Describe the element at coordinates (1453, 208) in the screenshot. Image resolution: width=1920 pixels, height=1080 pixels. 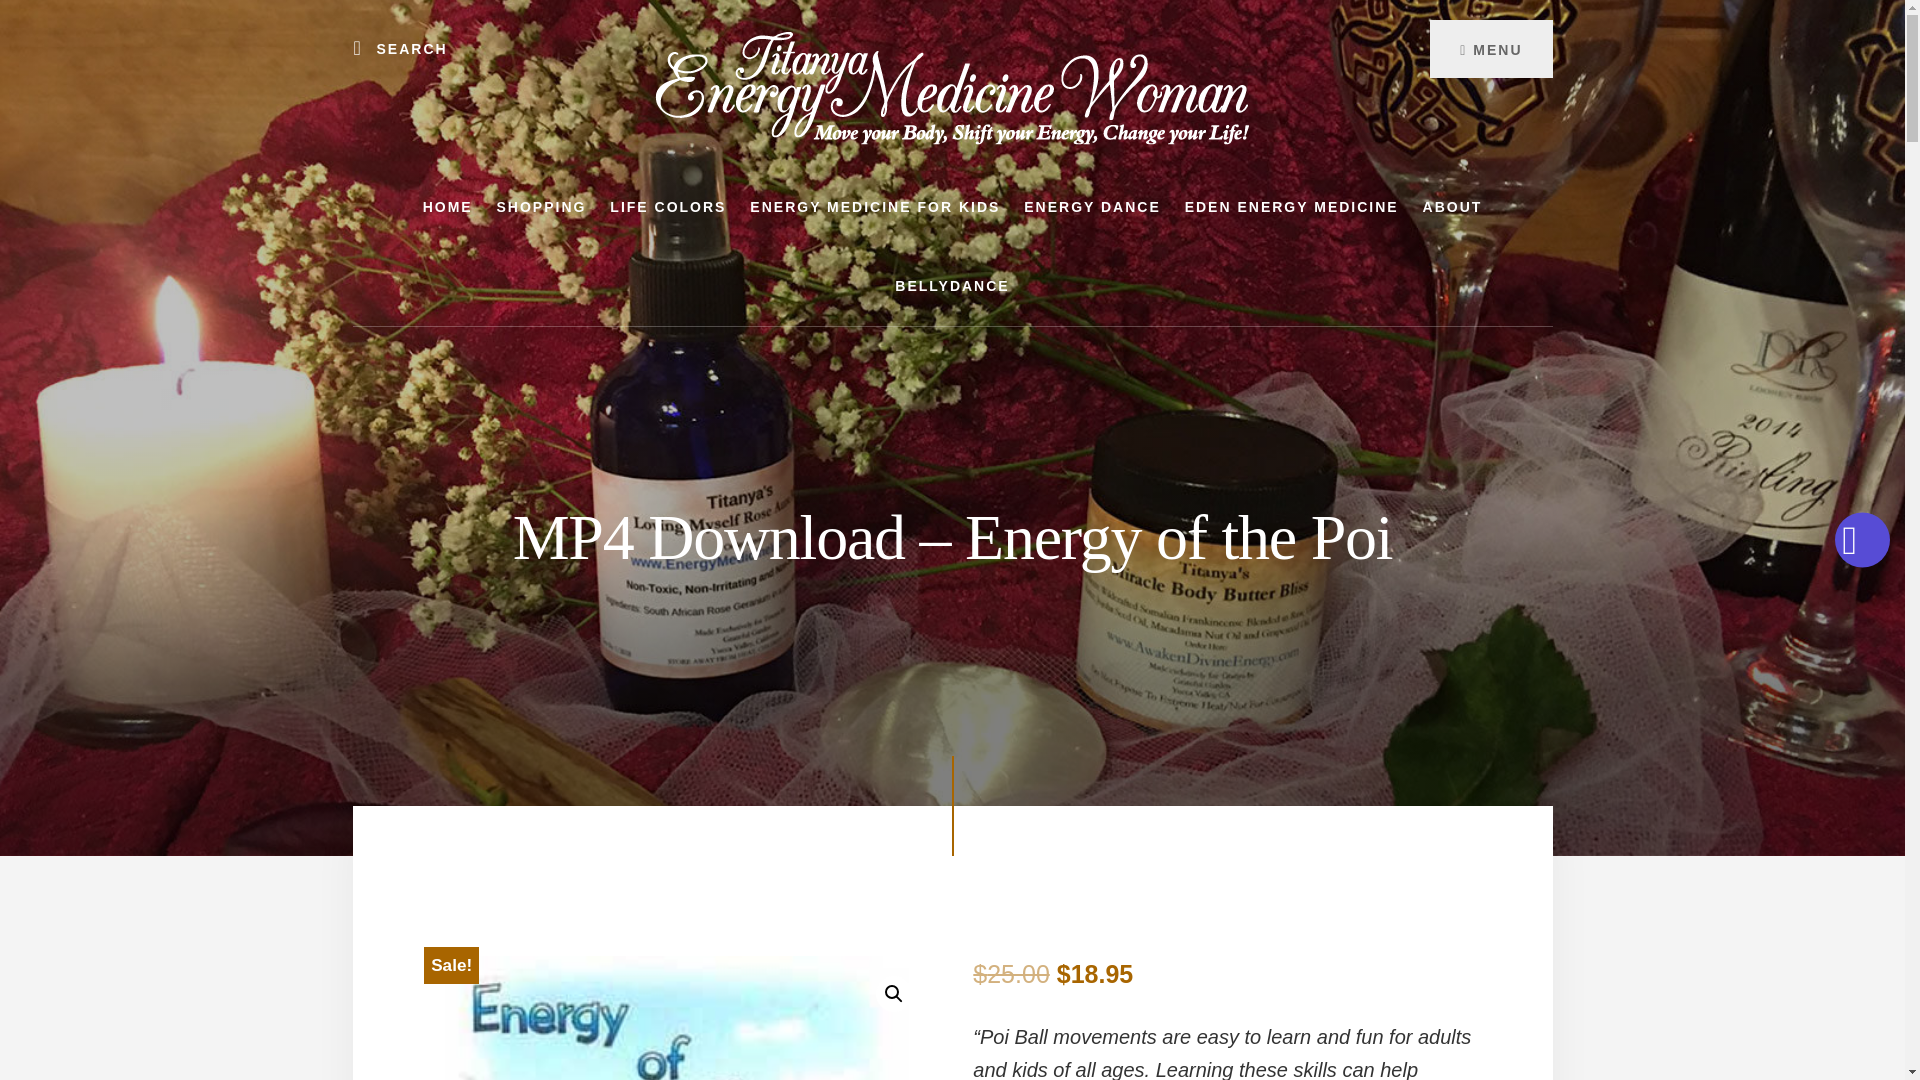
I see `ABOUT` at that location.